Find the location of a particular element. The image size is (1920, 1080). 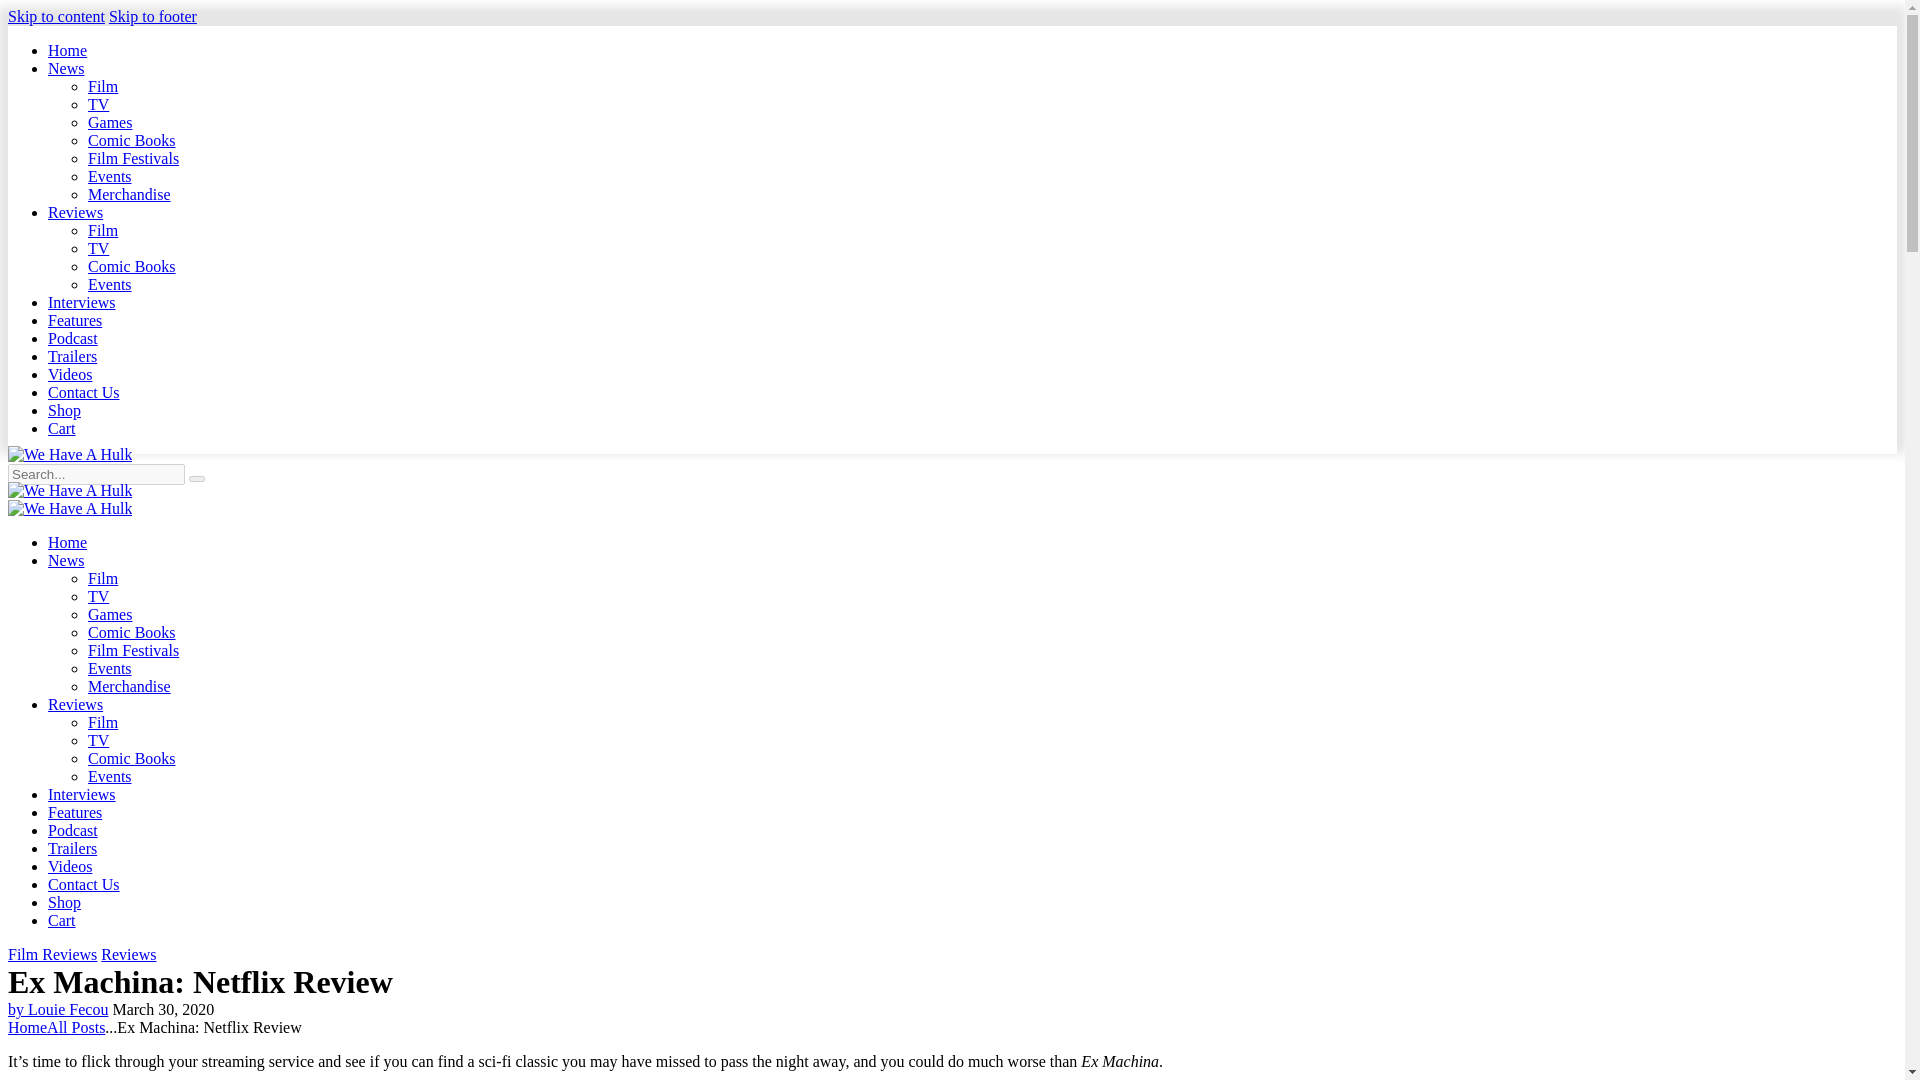

Skip to content is located at coordinates (56, 16).